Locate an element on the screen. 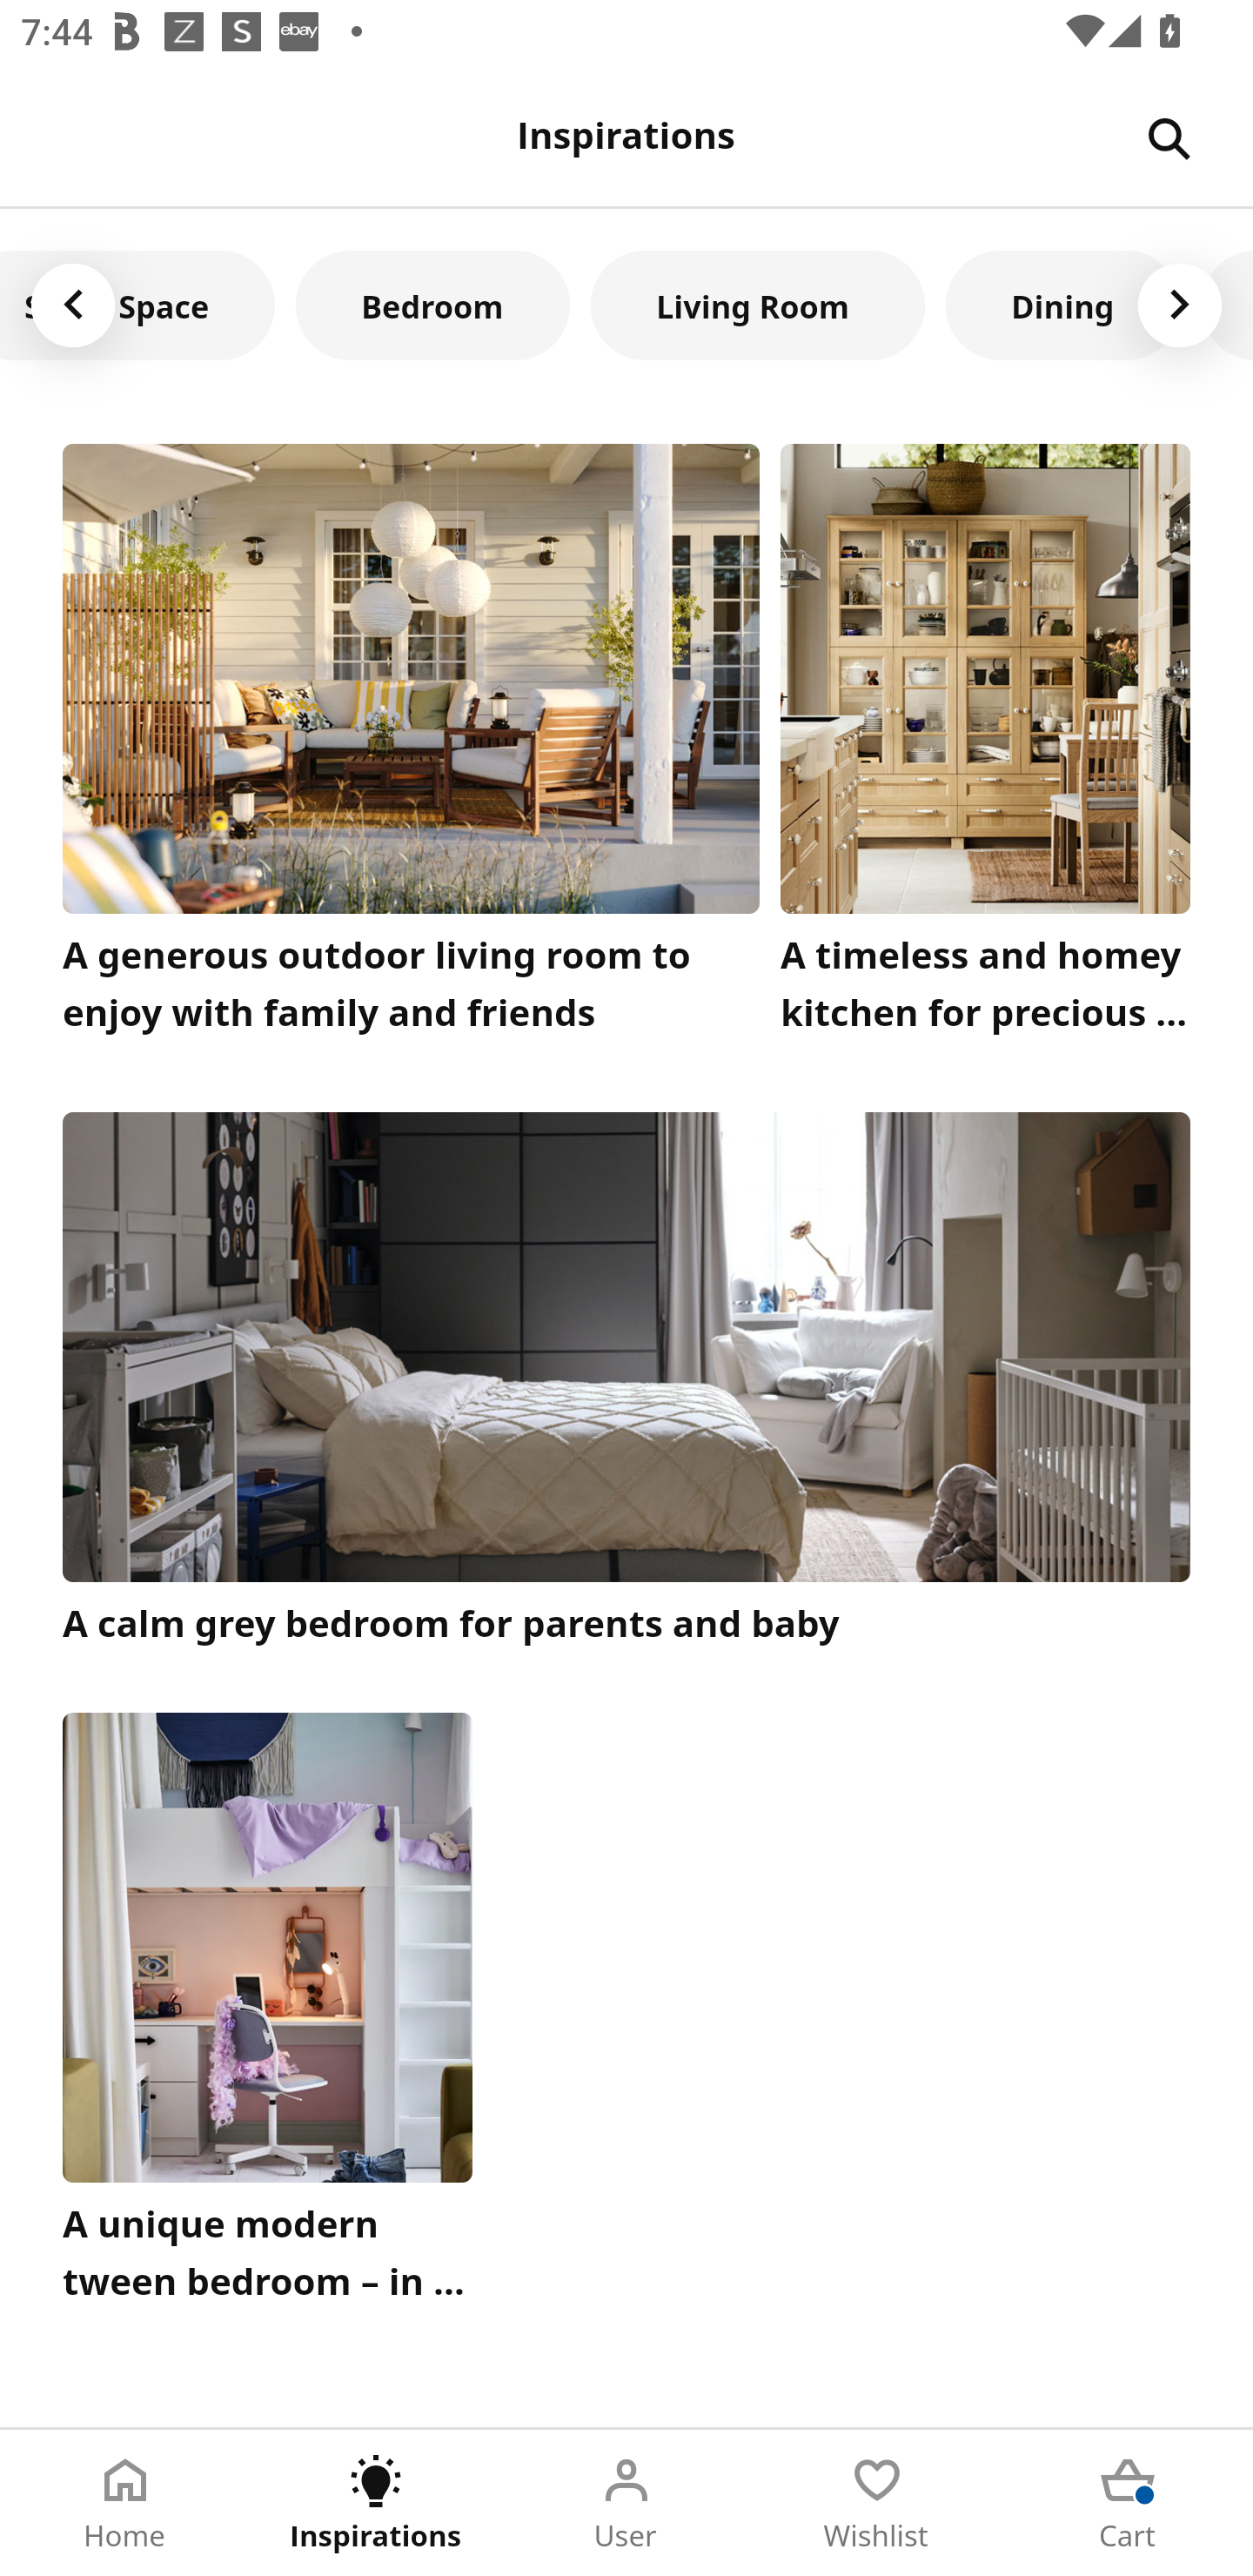 This screenshot has width=1253, height=2576. Bedroom is located at coordinates (432, 305).